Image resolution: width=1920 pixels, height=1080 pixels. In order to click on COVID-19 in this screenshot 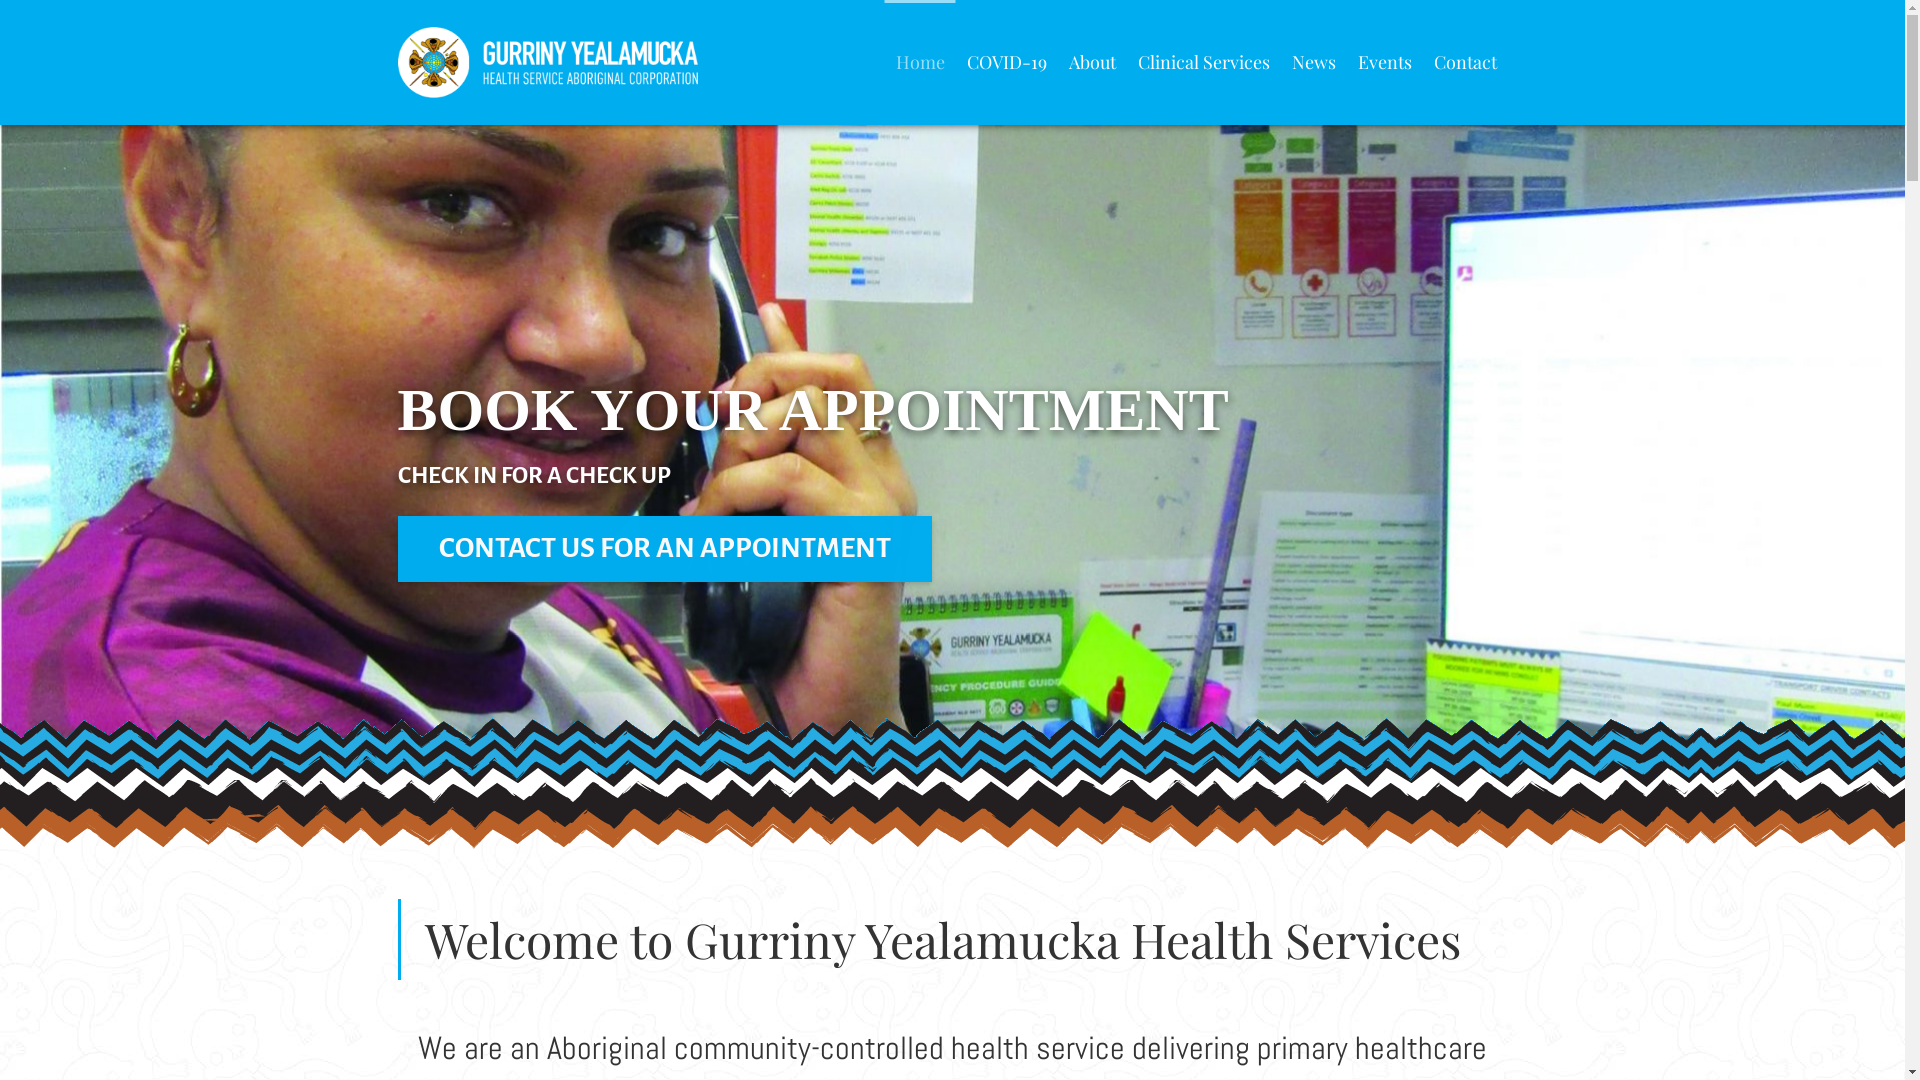, I will do `click(1007, 62)`.